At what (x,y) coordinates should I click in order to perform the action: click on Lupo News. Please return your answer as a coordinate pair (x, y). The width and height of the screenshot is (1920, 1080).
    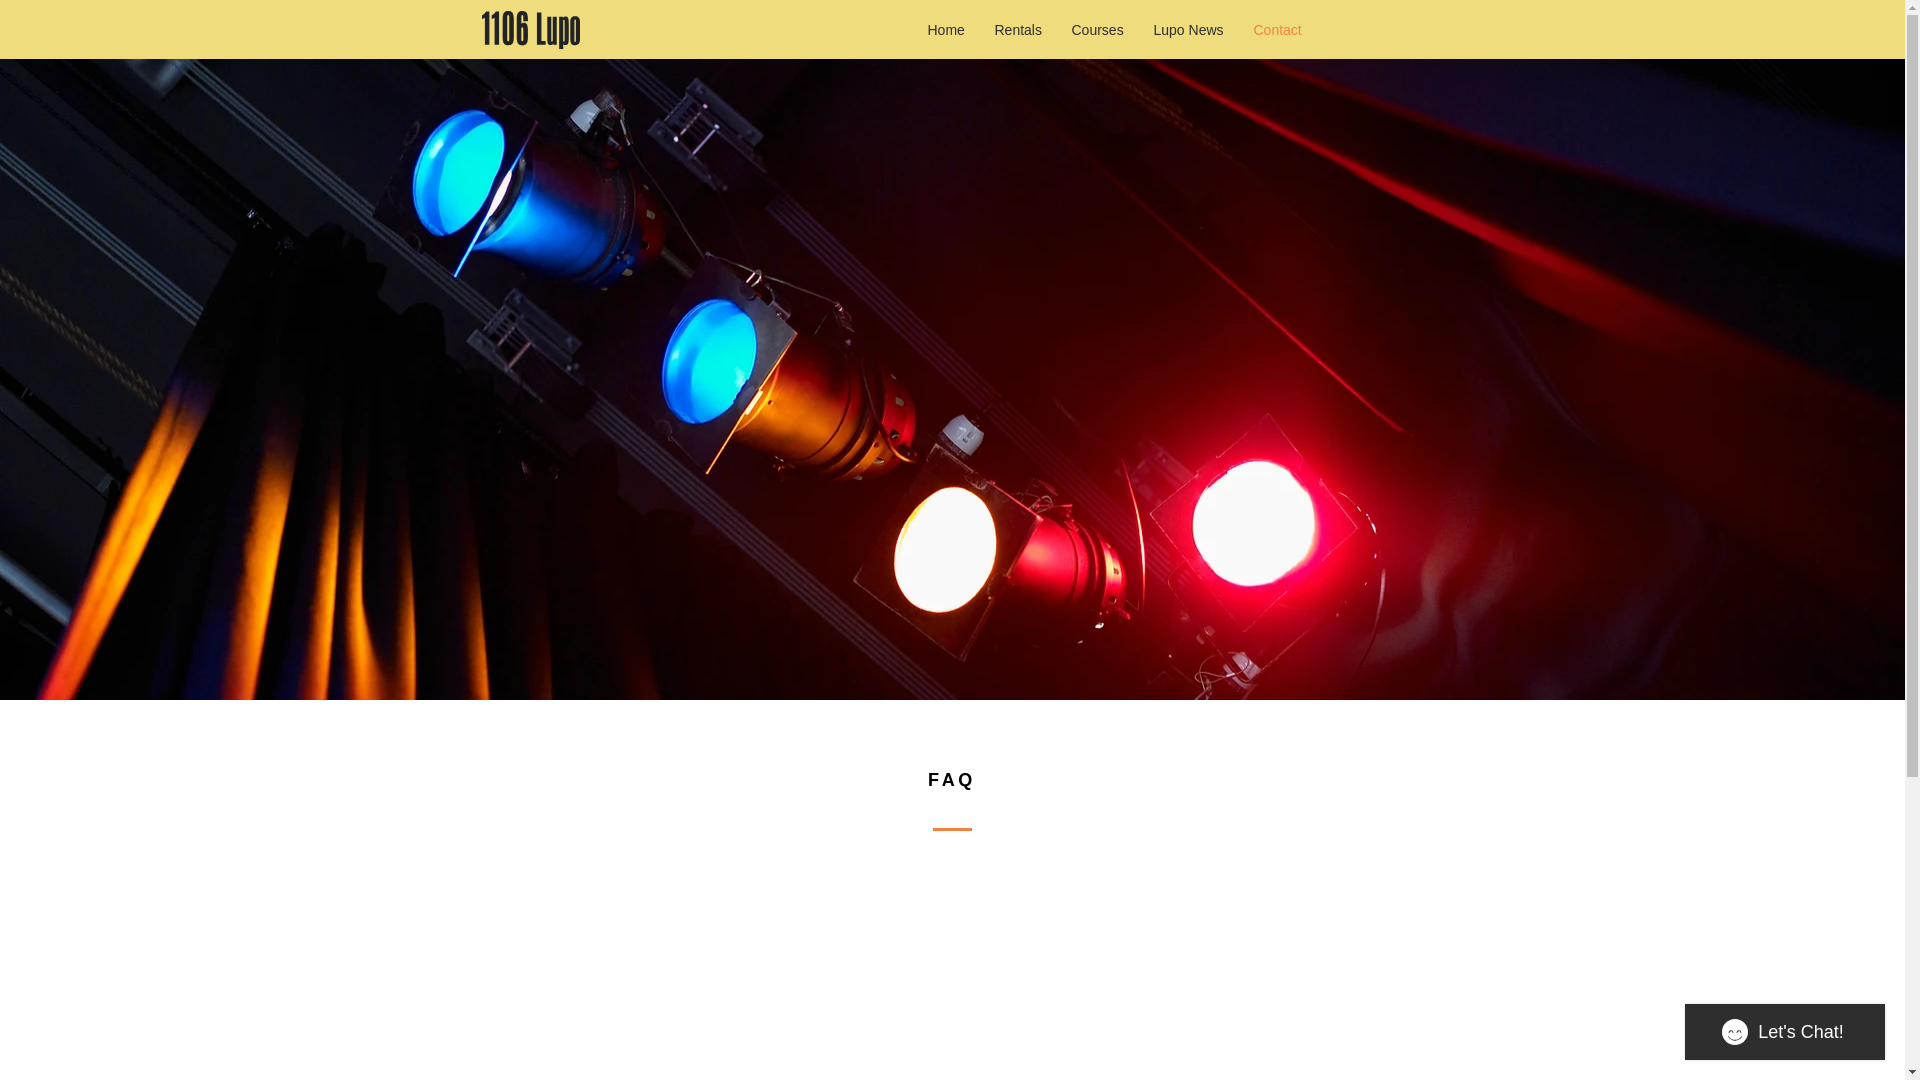
    Looking at the image, I should click on (1188, 30).